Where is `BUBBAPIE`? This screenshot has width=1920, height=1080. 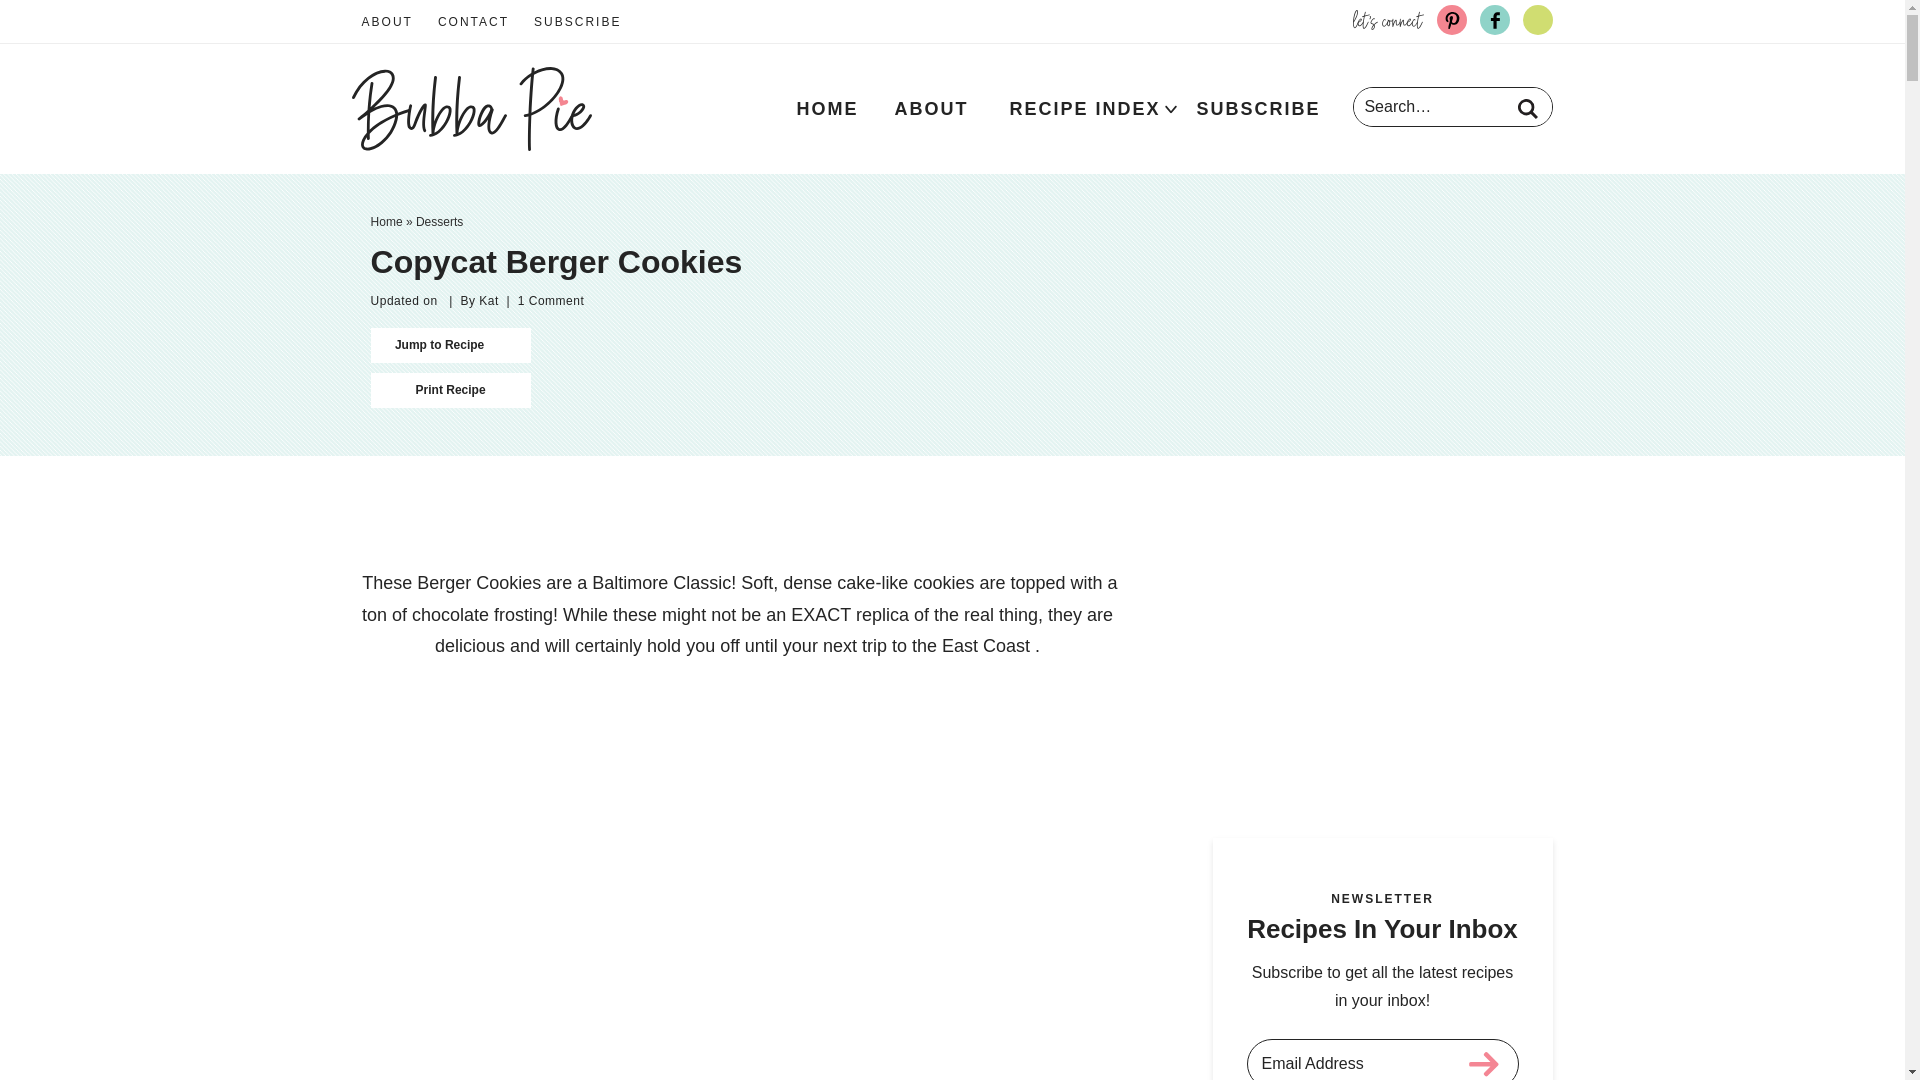
BUBBAPIE is located at coordinates (471, 108).